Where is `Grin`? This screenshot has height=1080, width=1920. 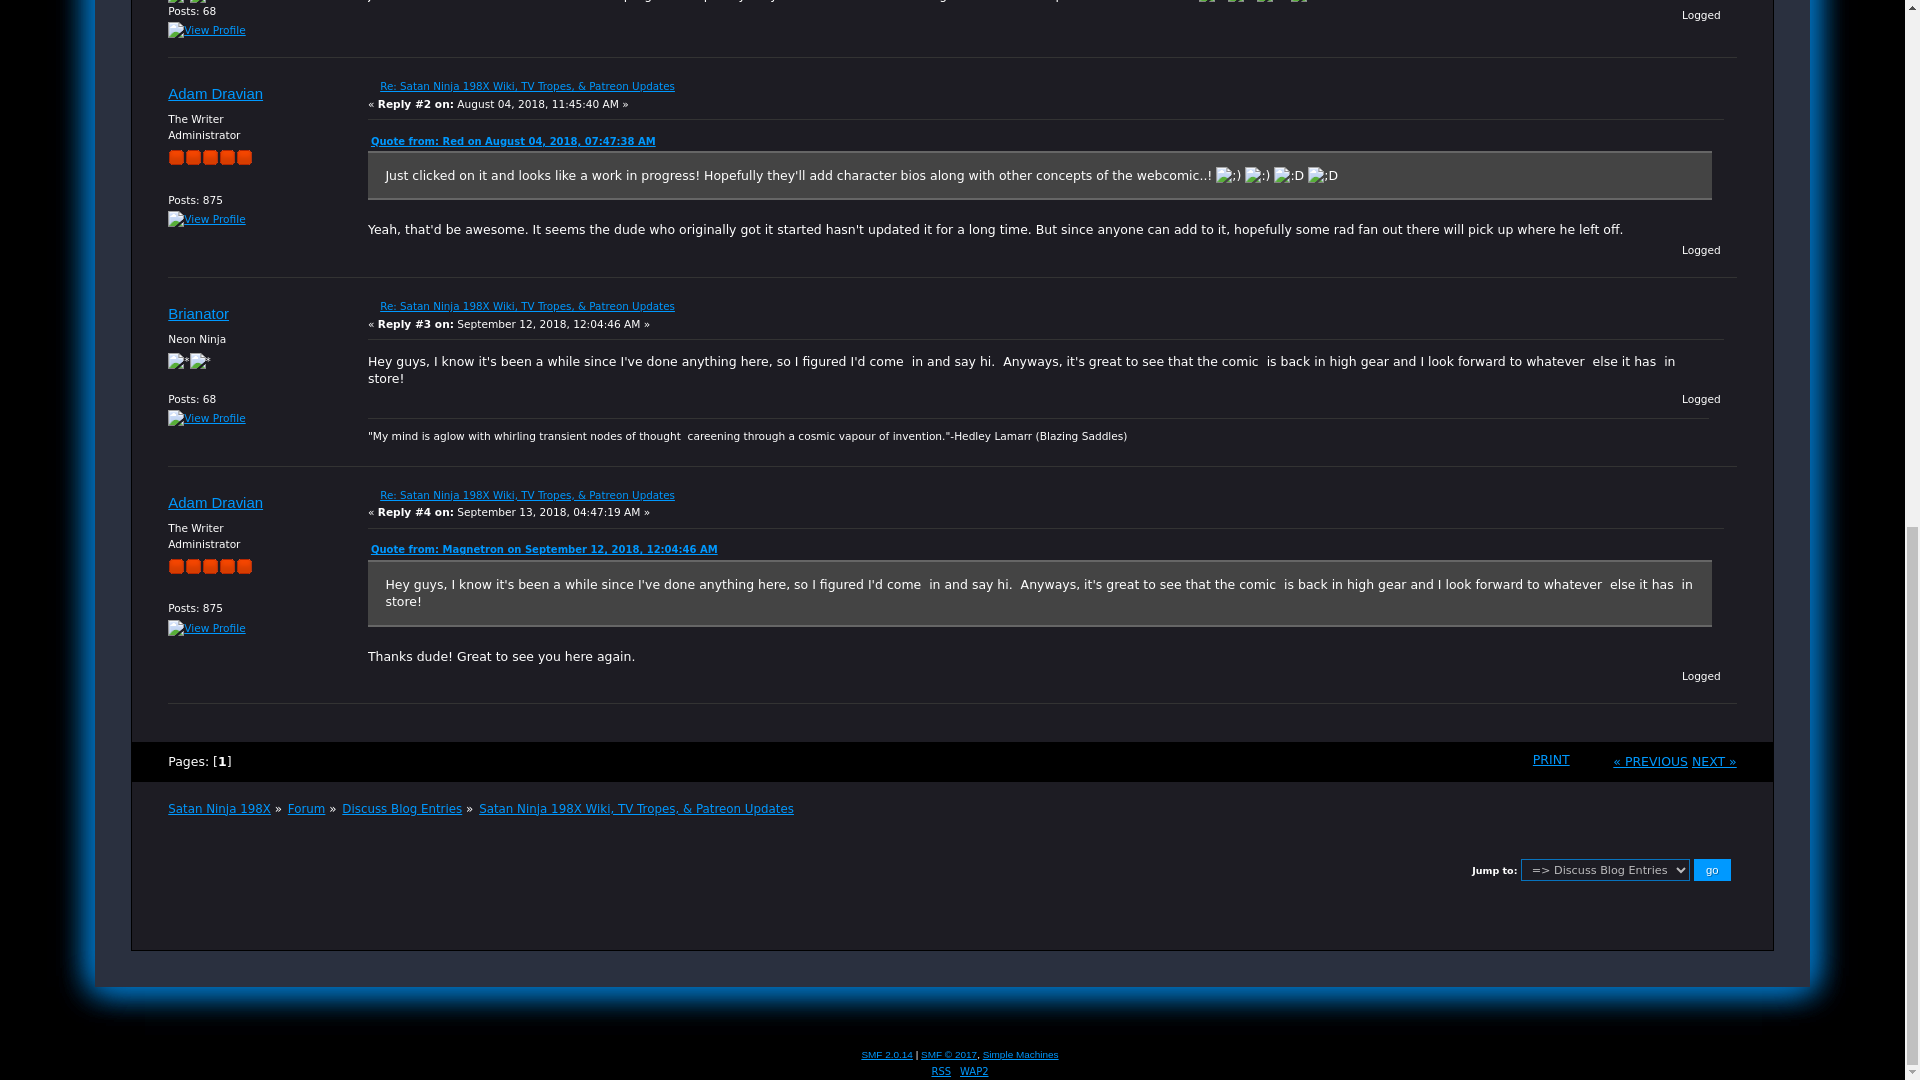 Grin is located at coordinates (1322, 175).